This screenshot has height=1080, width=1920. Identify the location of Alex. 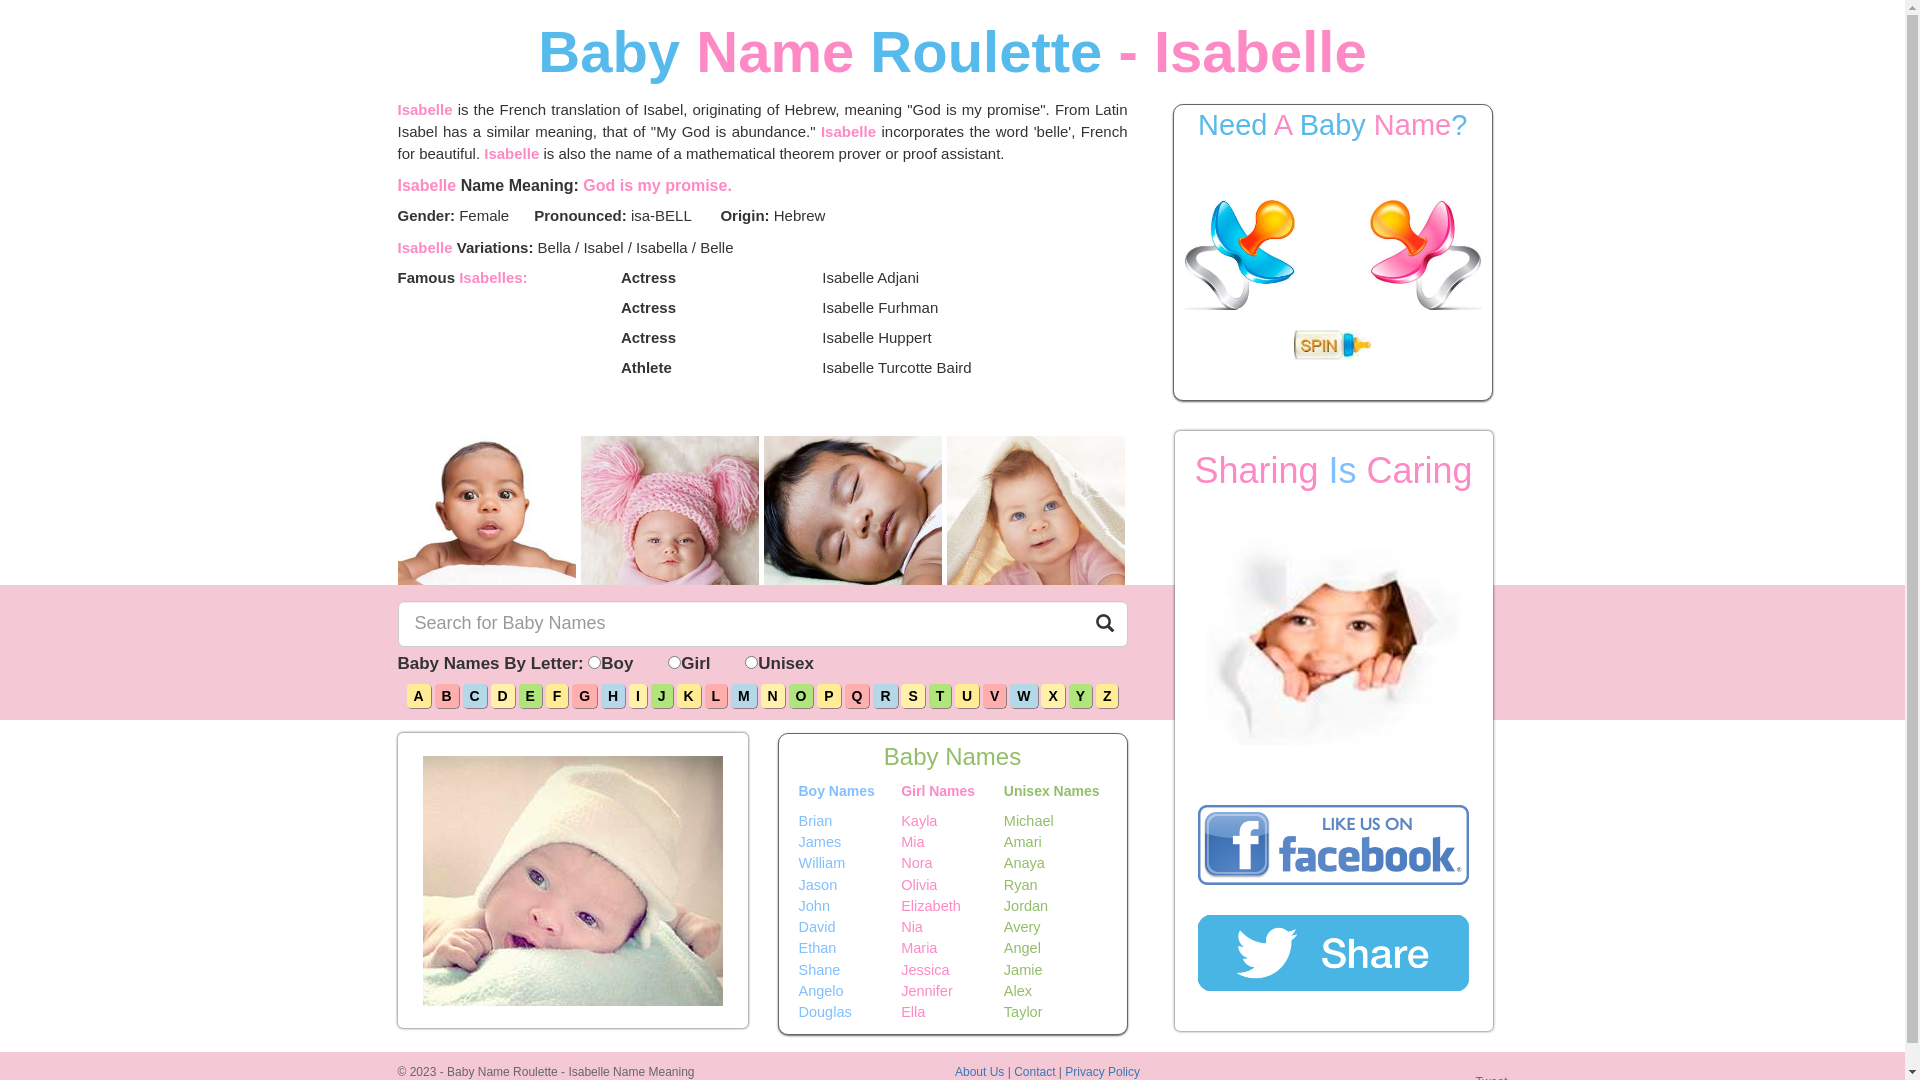
(1056, 992).